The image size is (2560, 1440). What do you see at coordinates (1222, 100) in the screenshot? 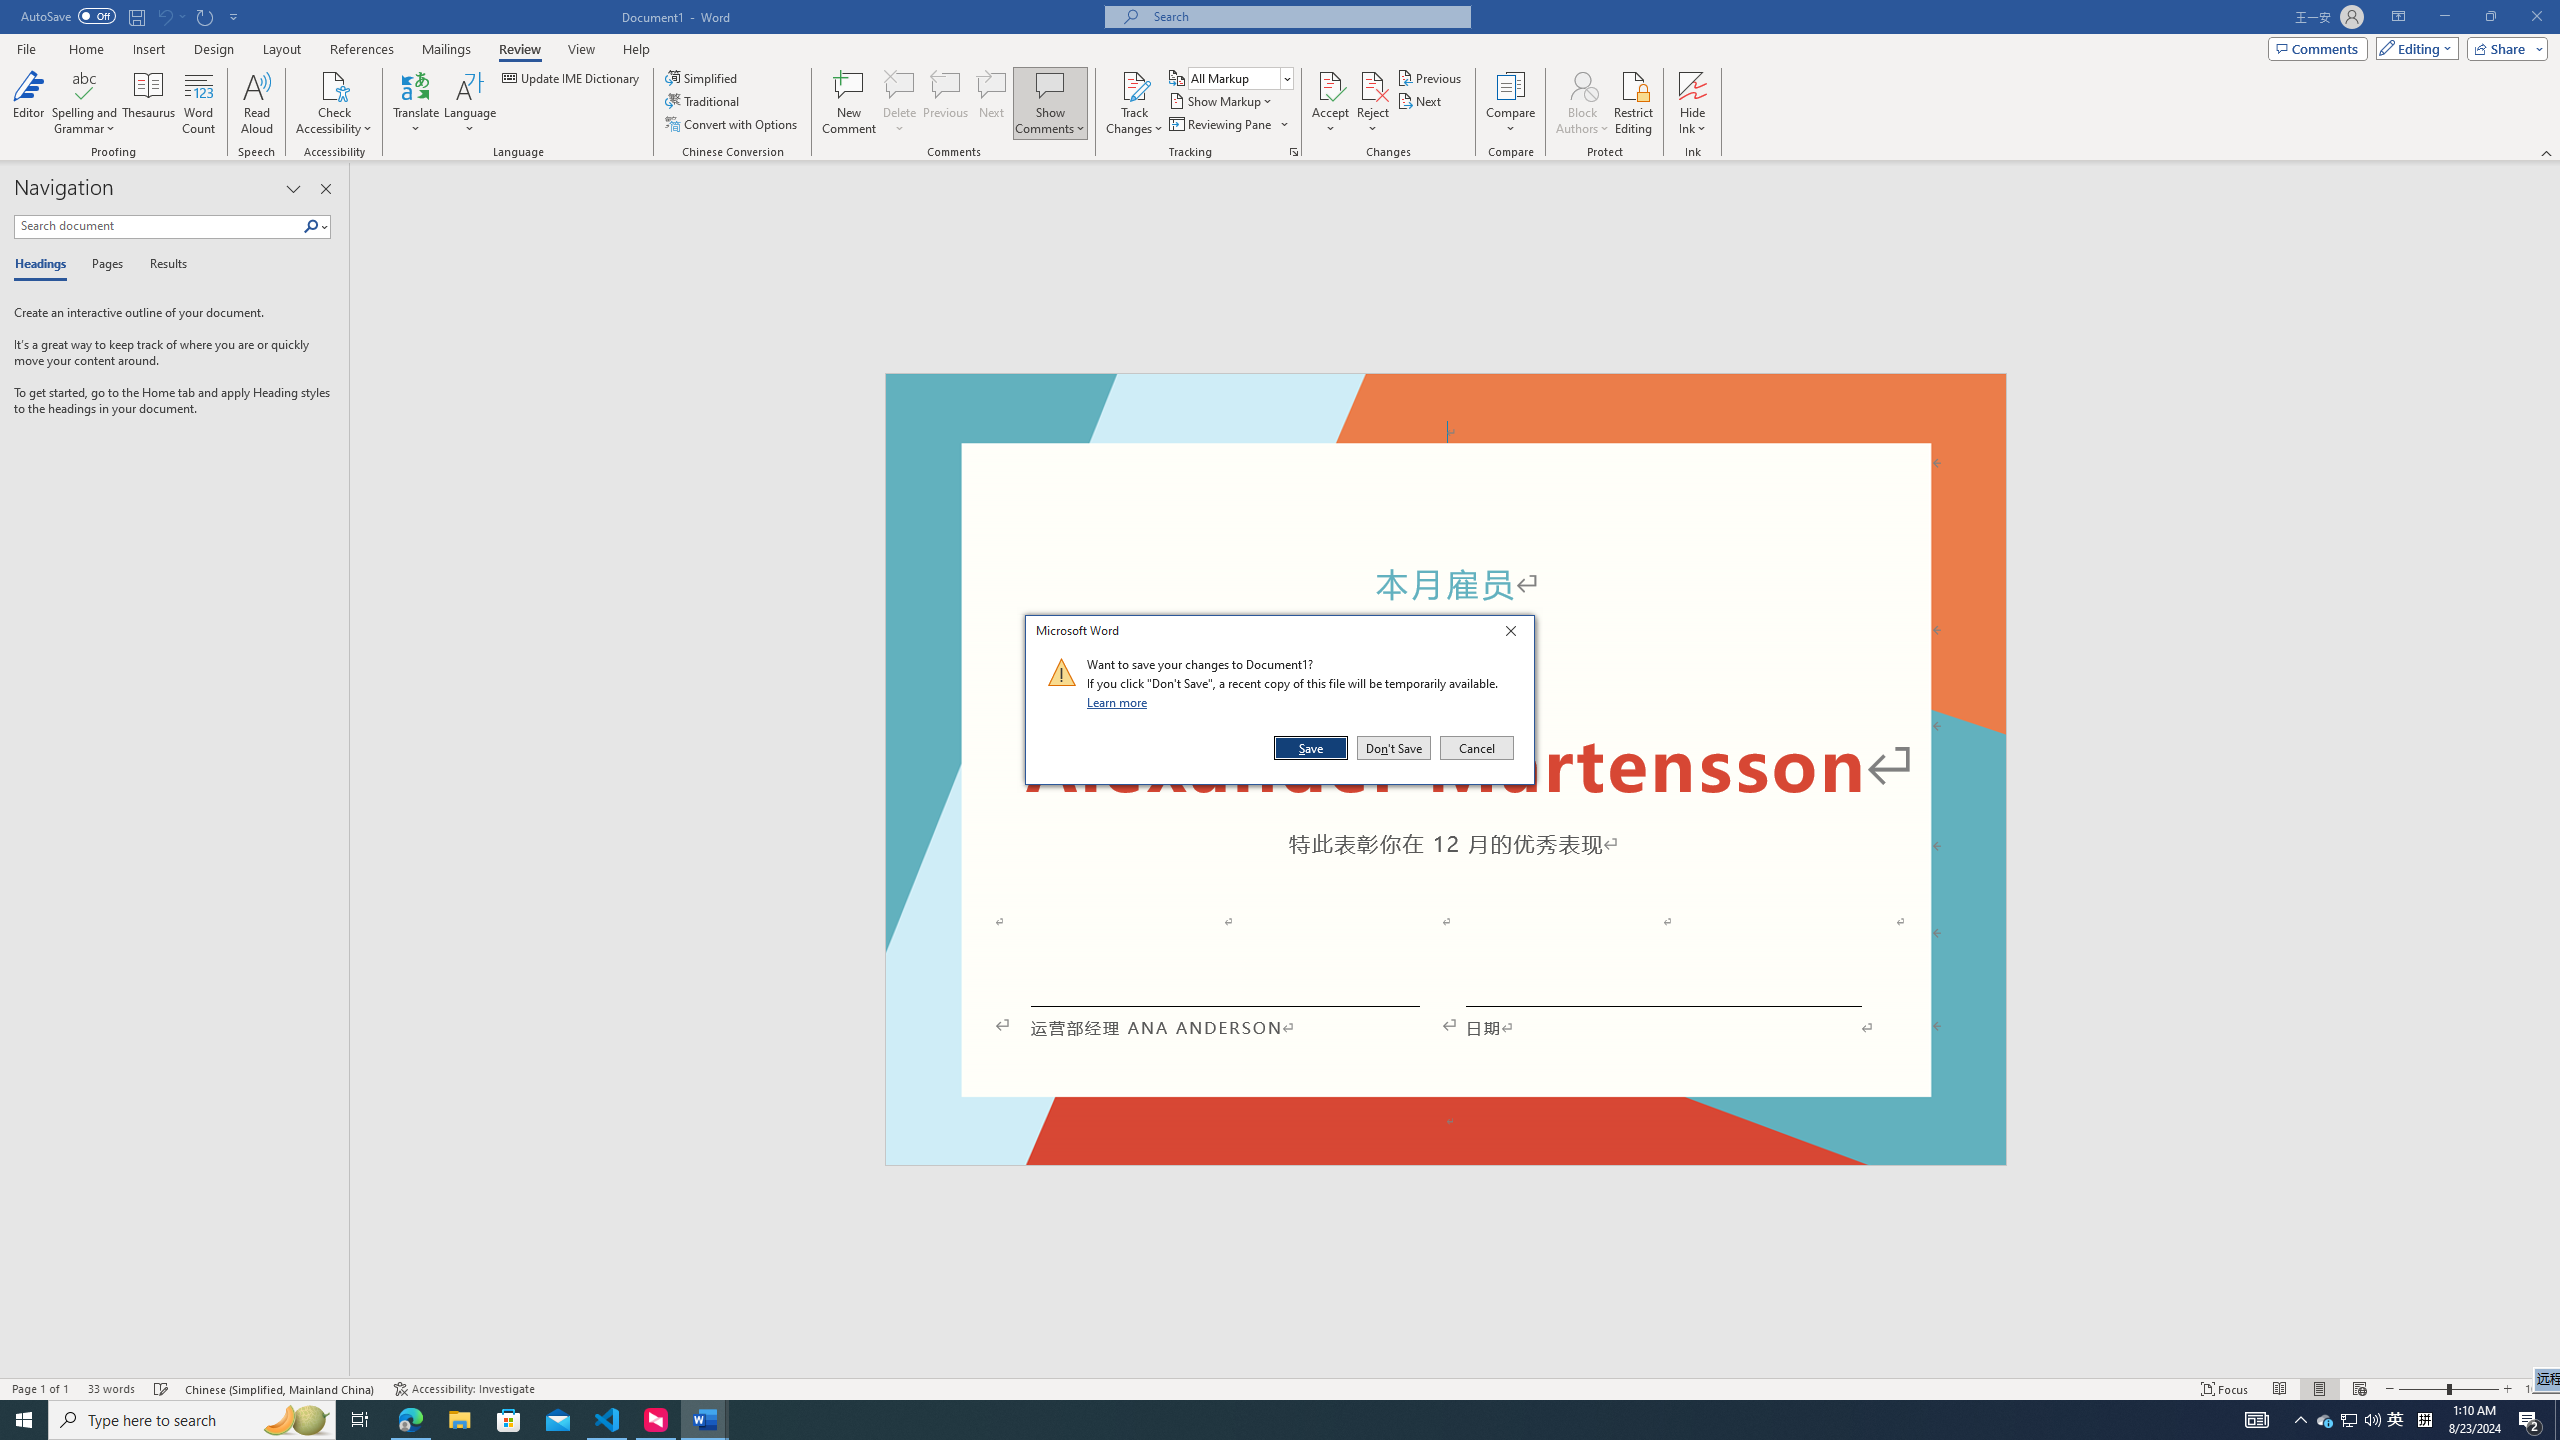
I see `Show Markup` at bounding box center [1222, 100].